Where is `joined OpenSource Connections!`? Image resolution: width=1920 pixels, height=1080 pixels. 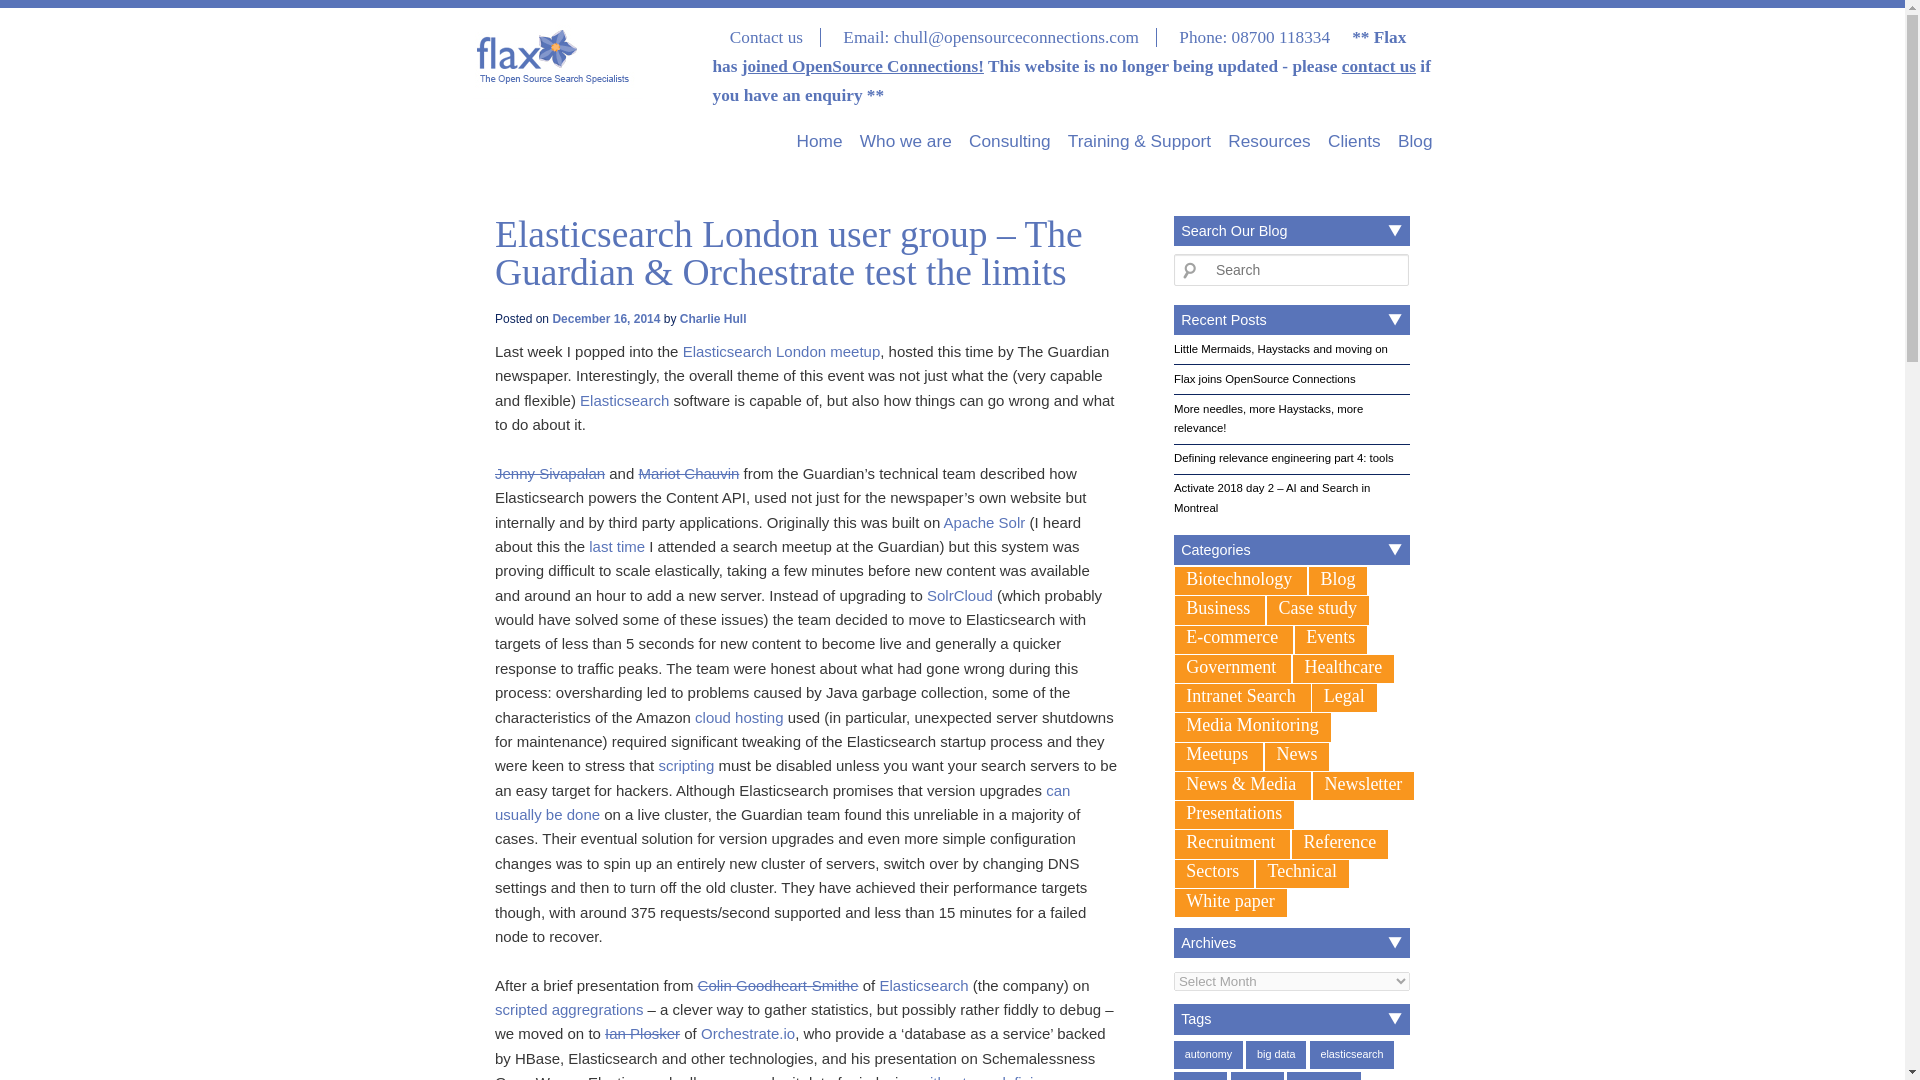
joined OpenSource Connections! is located at coordinates (862, 66).